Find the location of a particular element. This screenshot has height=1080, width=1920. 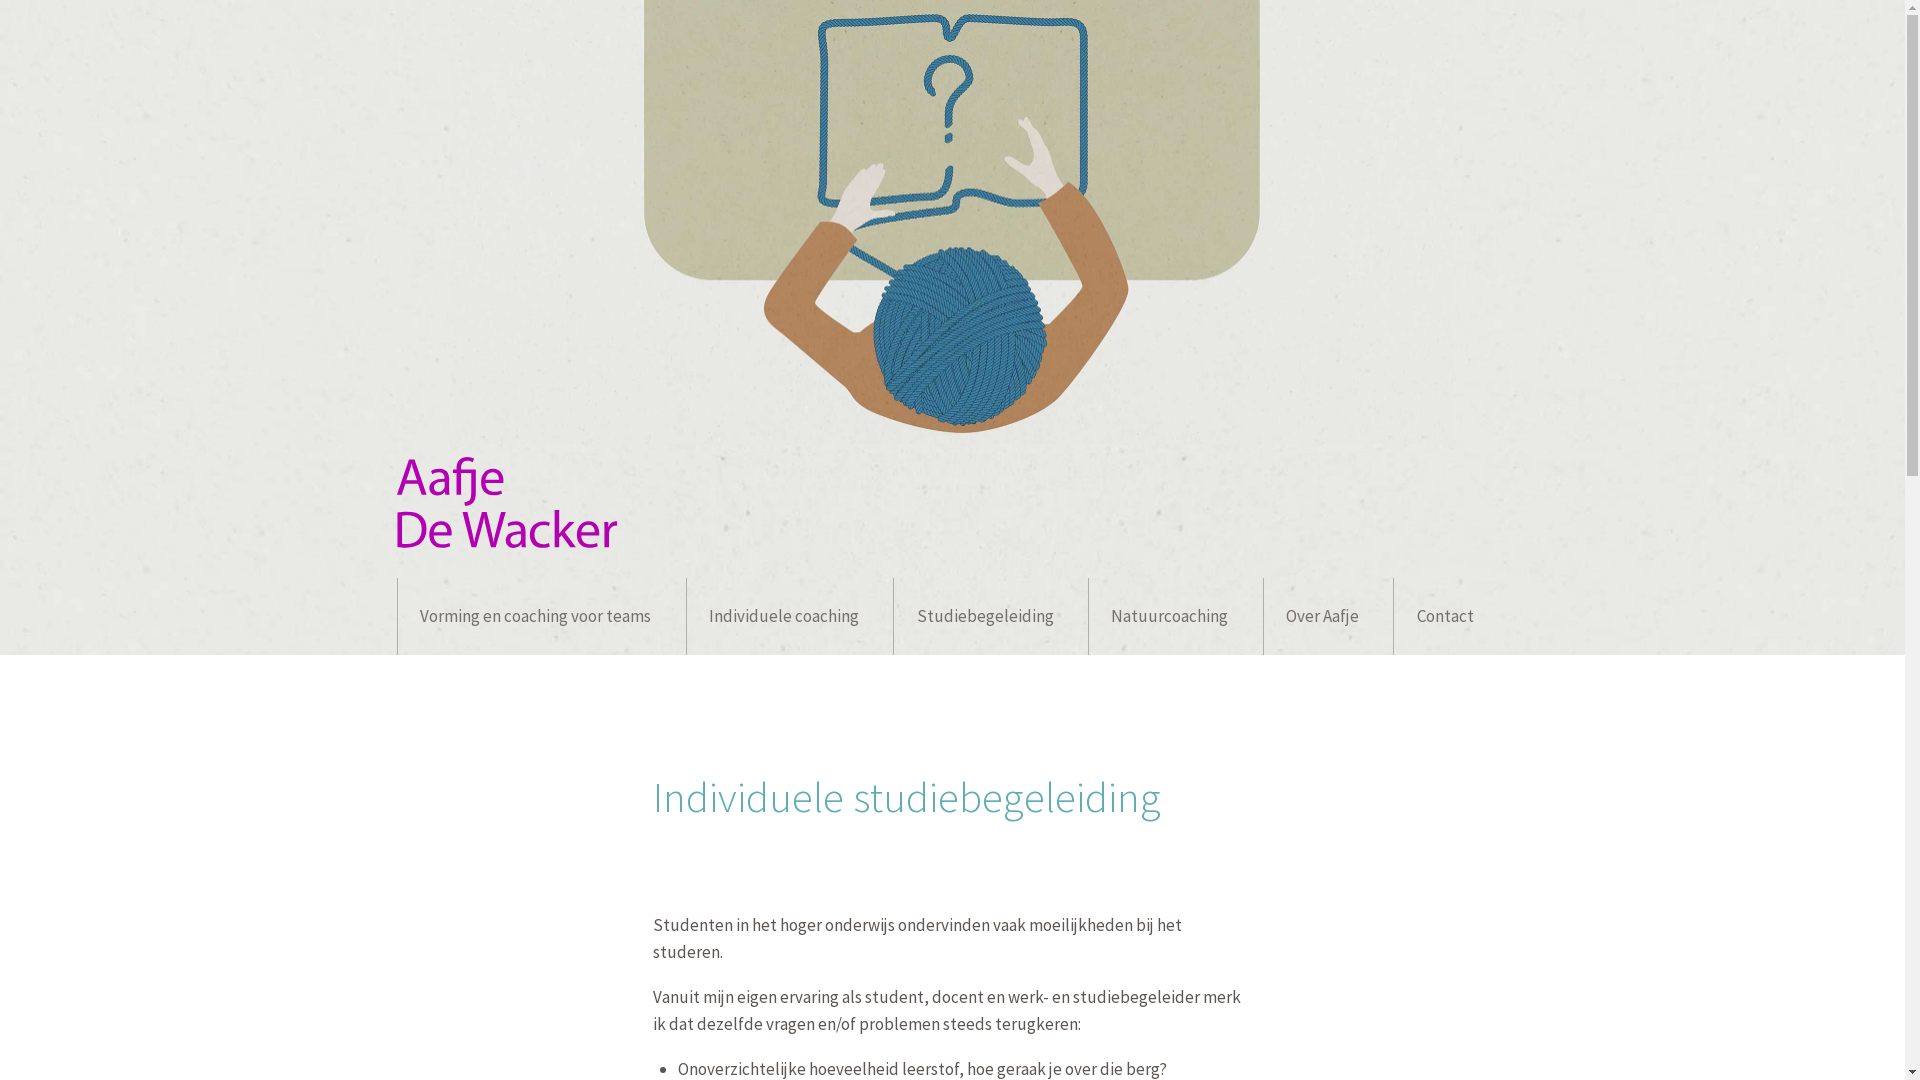

Natuurcoaching is located at coordinates (1176, 616).